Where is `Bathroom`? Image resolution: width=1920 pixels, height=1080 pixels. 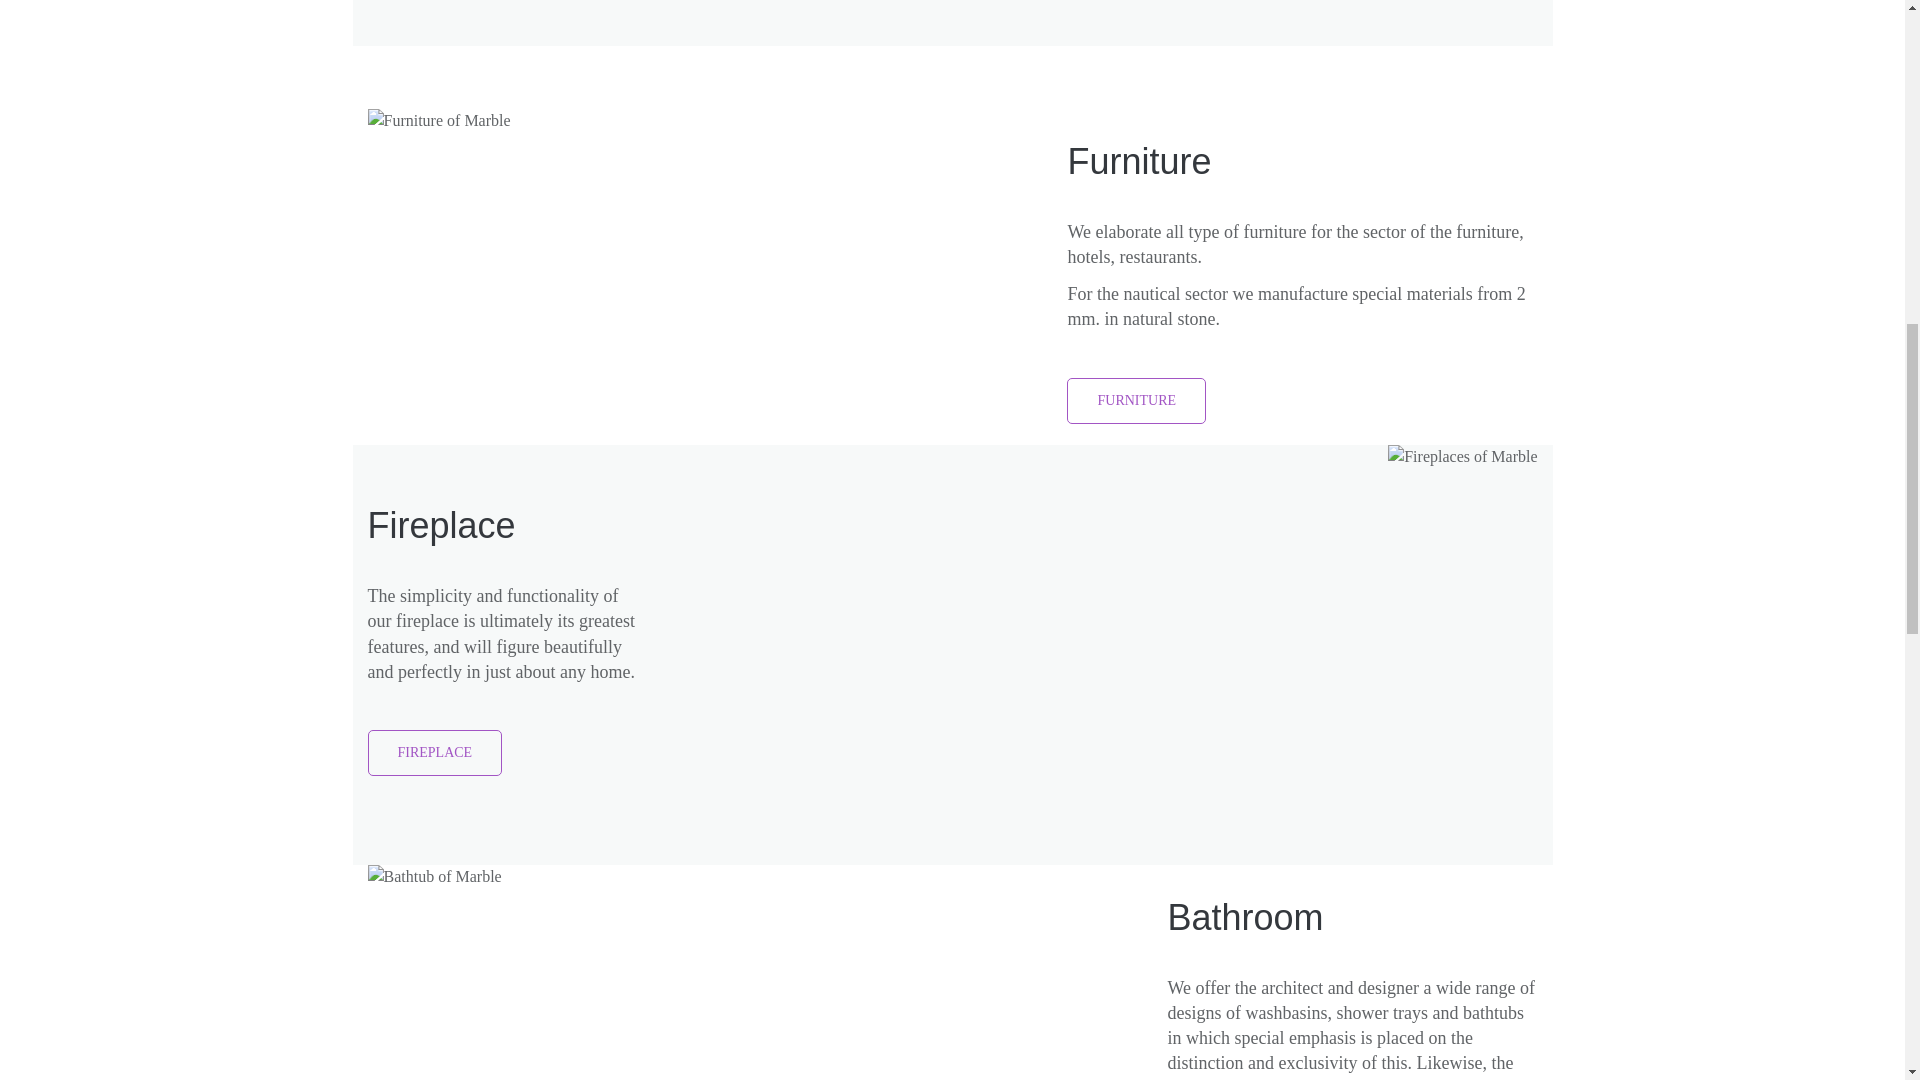
Bathroom is located at coordinates (434, 876).